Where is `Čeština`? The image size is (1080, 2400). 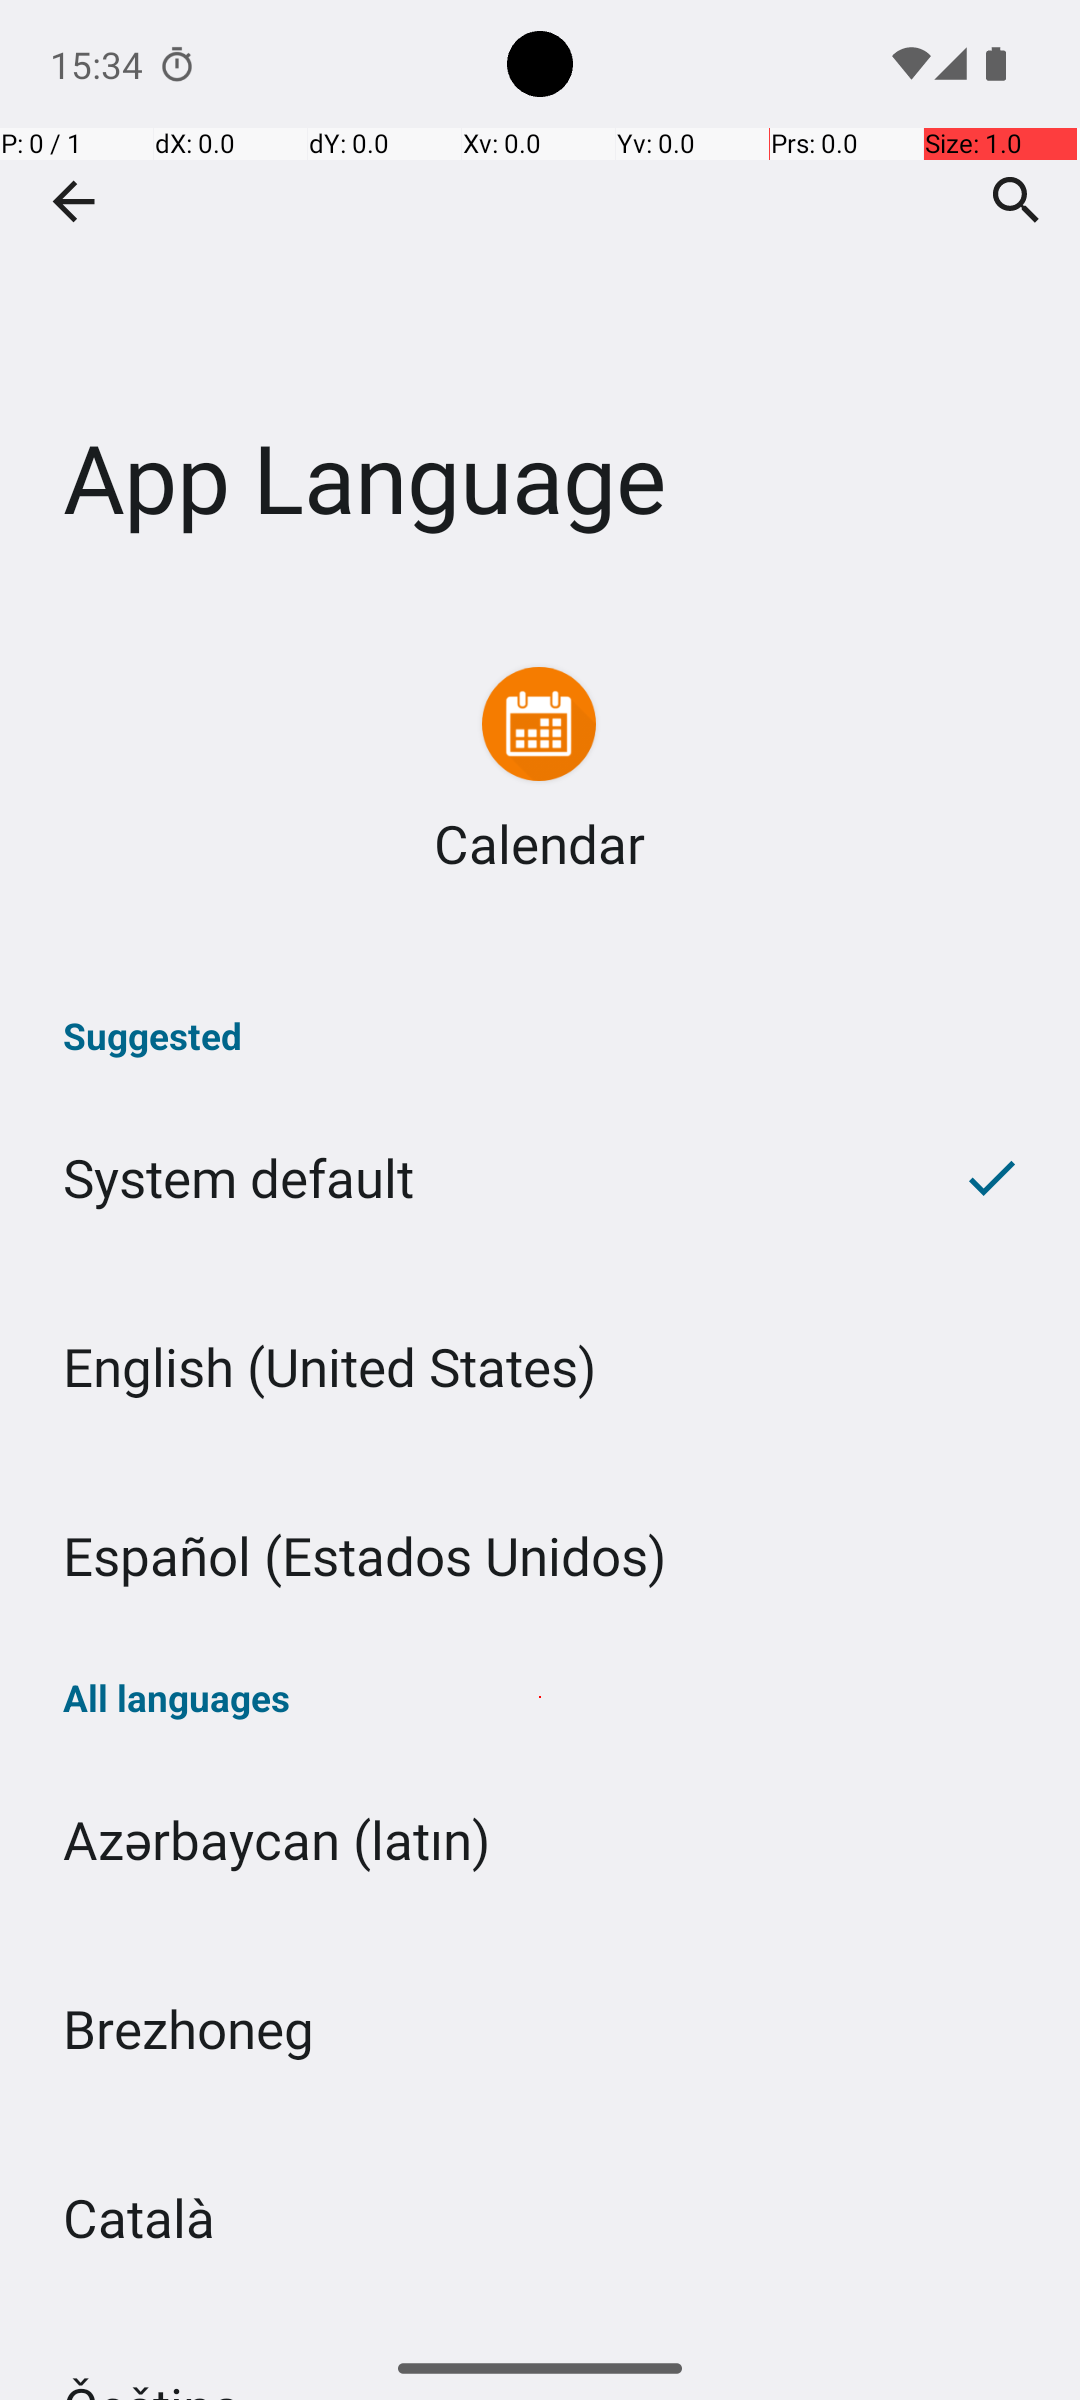
Čeština is located at coordinates (540, 2324).